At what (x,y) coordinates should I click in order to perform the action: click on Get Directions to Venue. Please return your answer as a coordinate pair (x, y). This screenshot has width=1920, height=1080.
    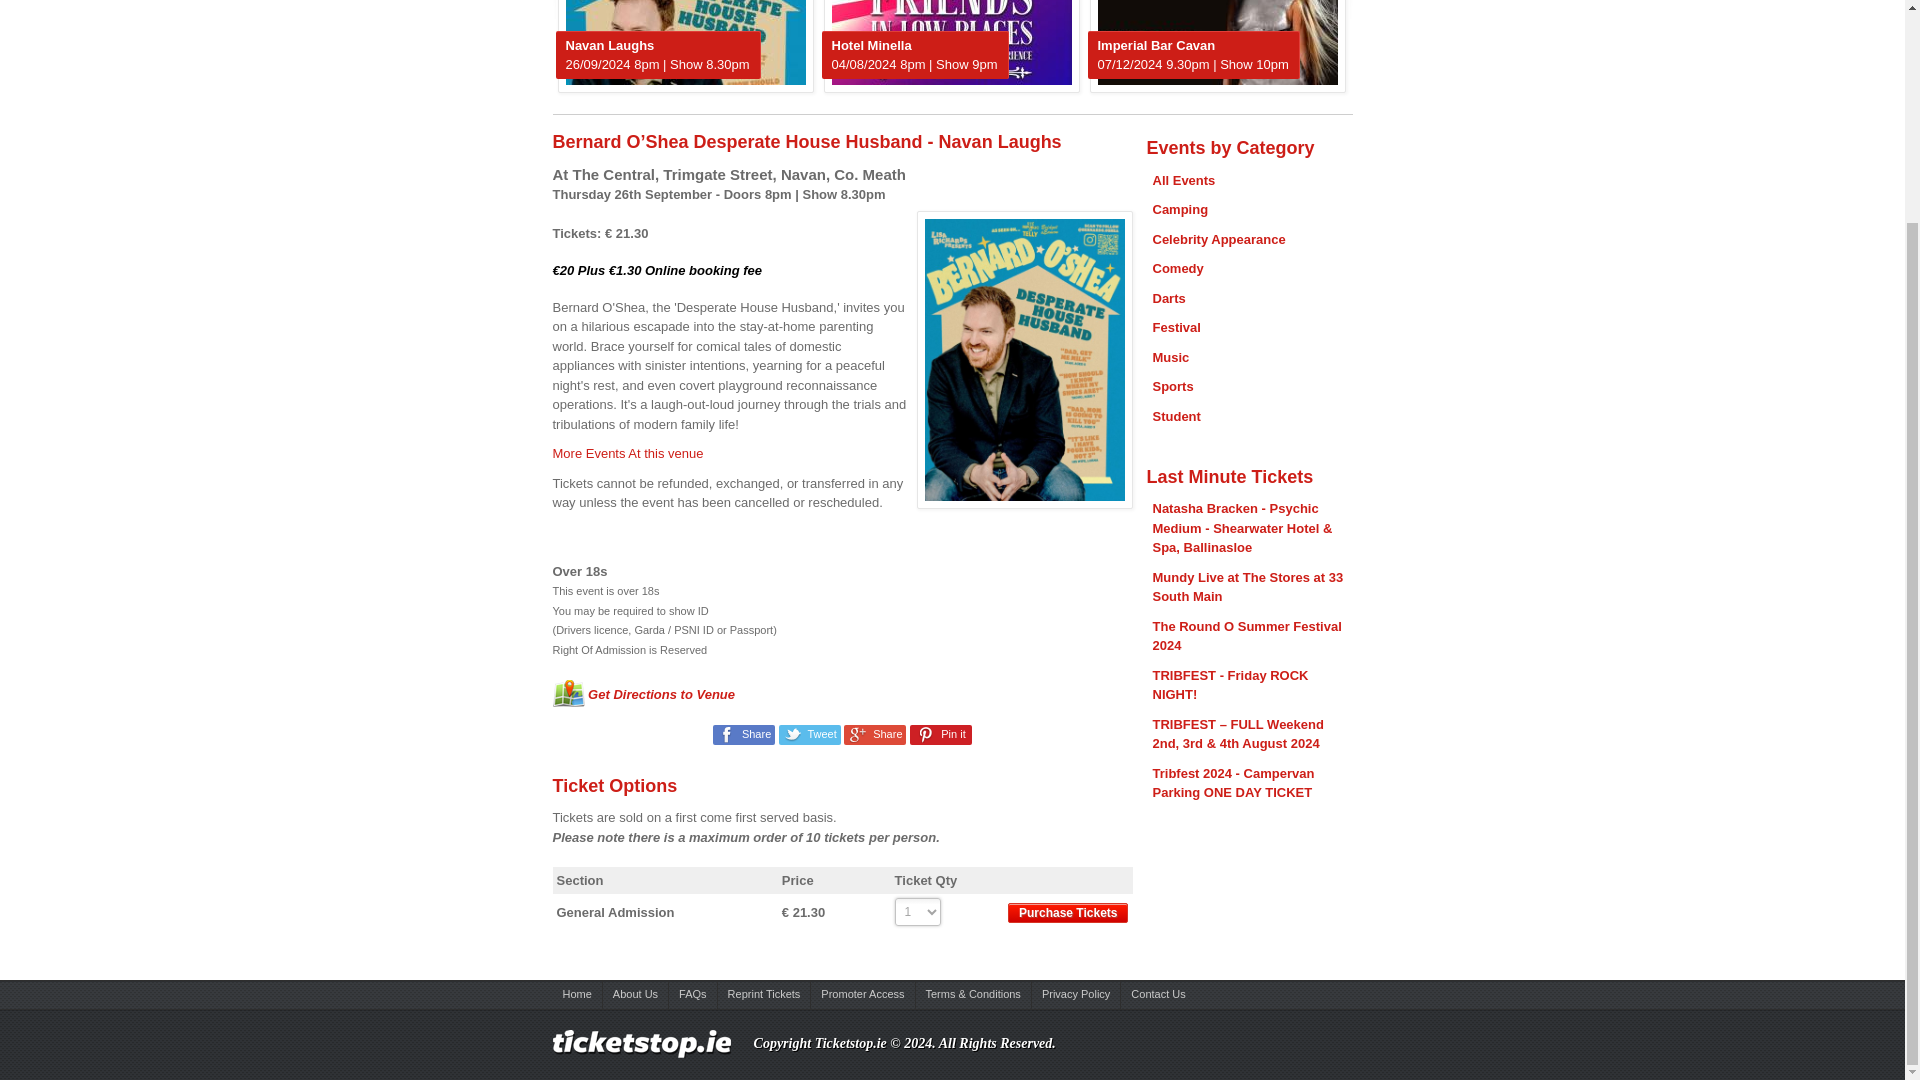
    Looking at the image, I should click on (644, 694).